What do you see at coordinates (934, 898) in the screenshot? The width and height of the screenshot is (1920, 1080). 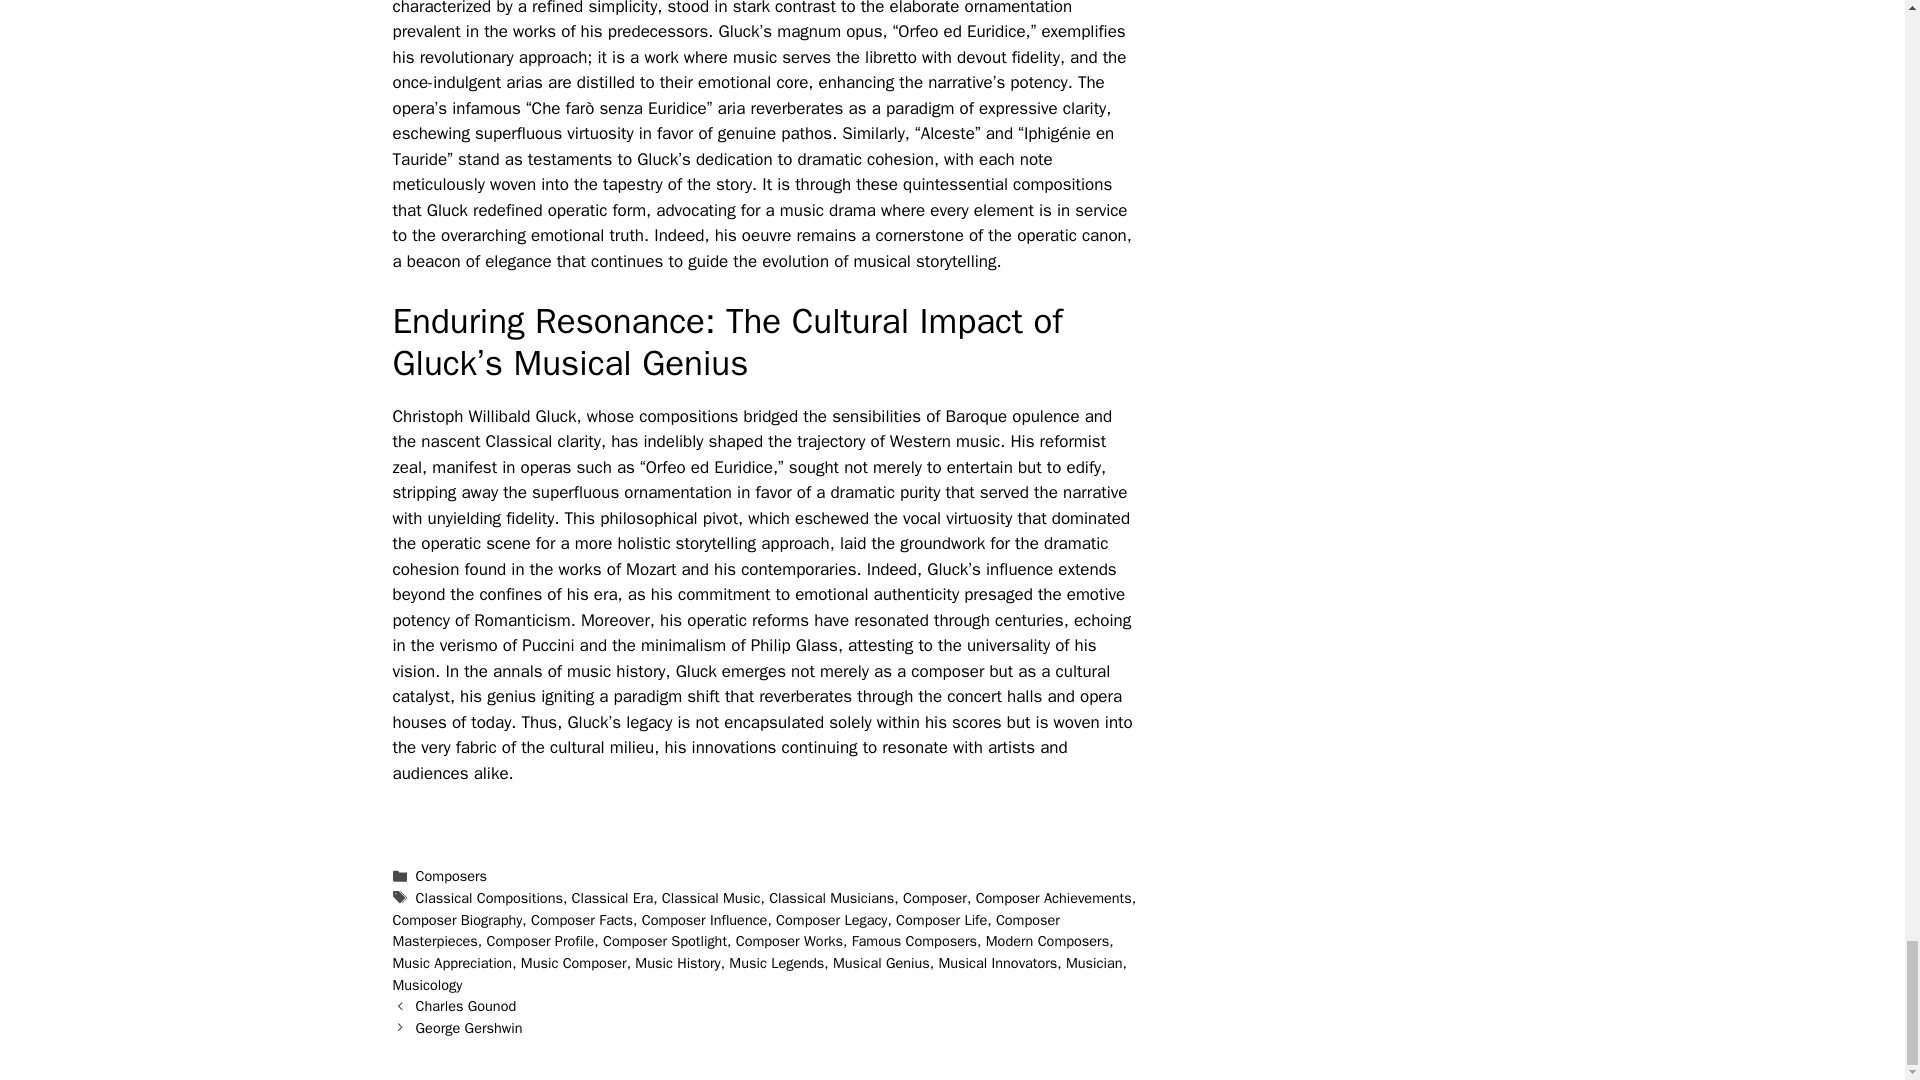 I see `Composer` at bounding box center [934, 898].